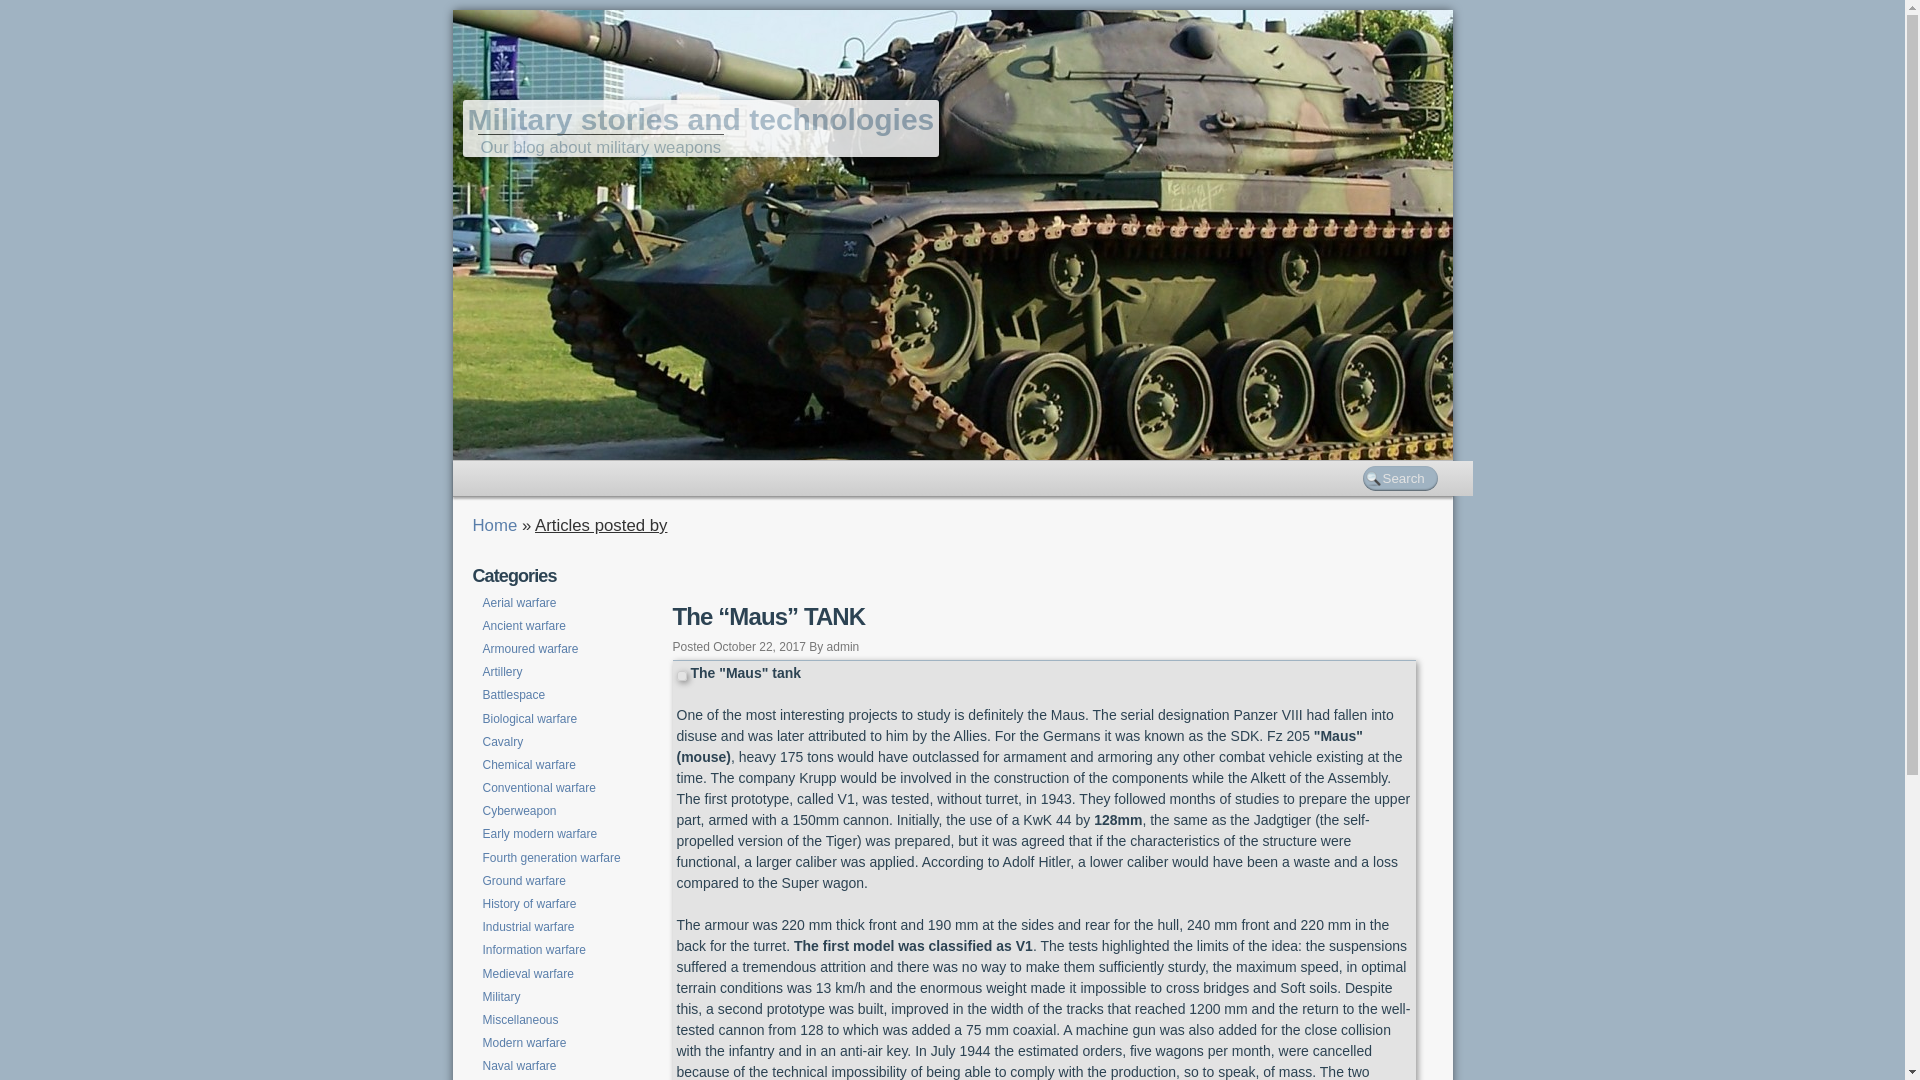  I want to click on Artillery, so click(502, 672).